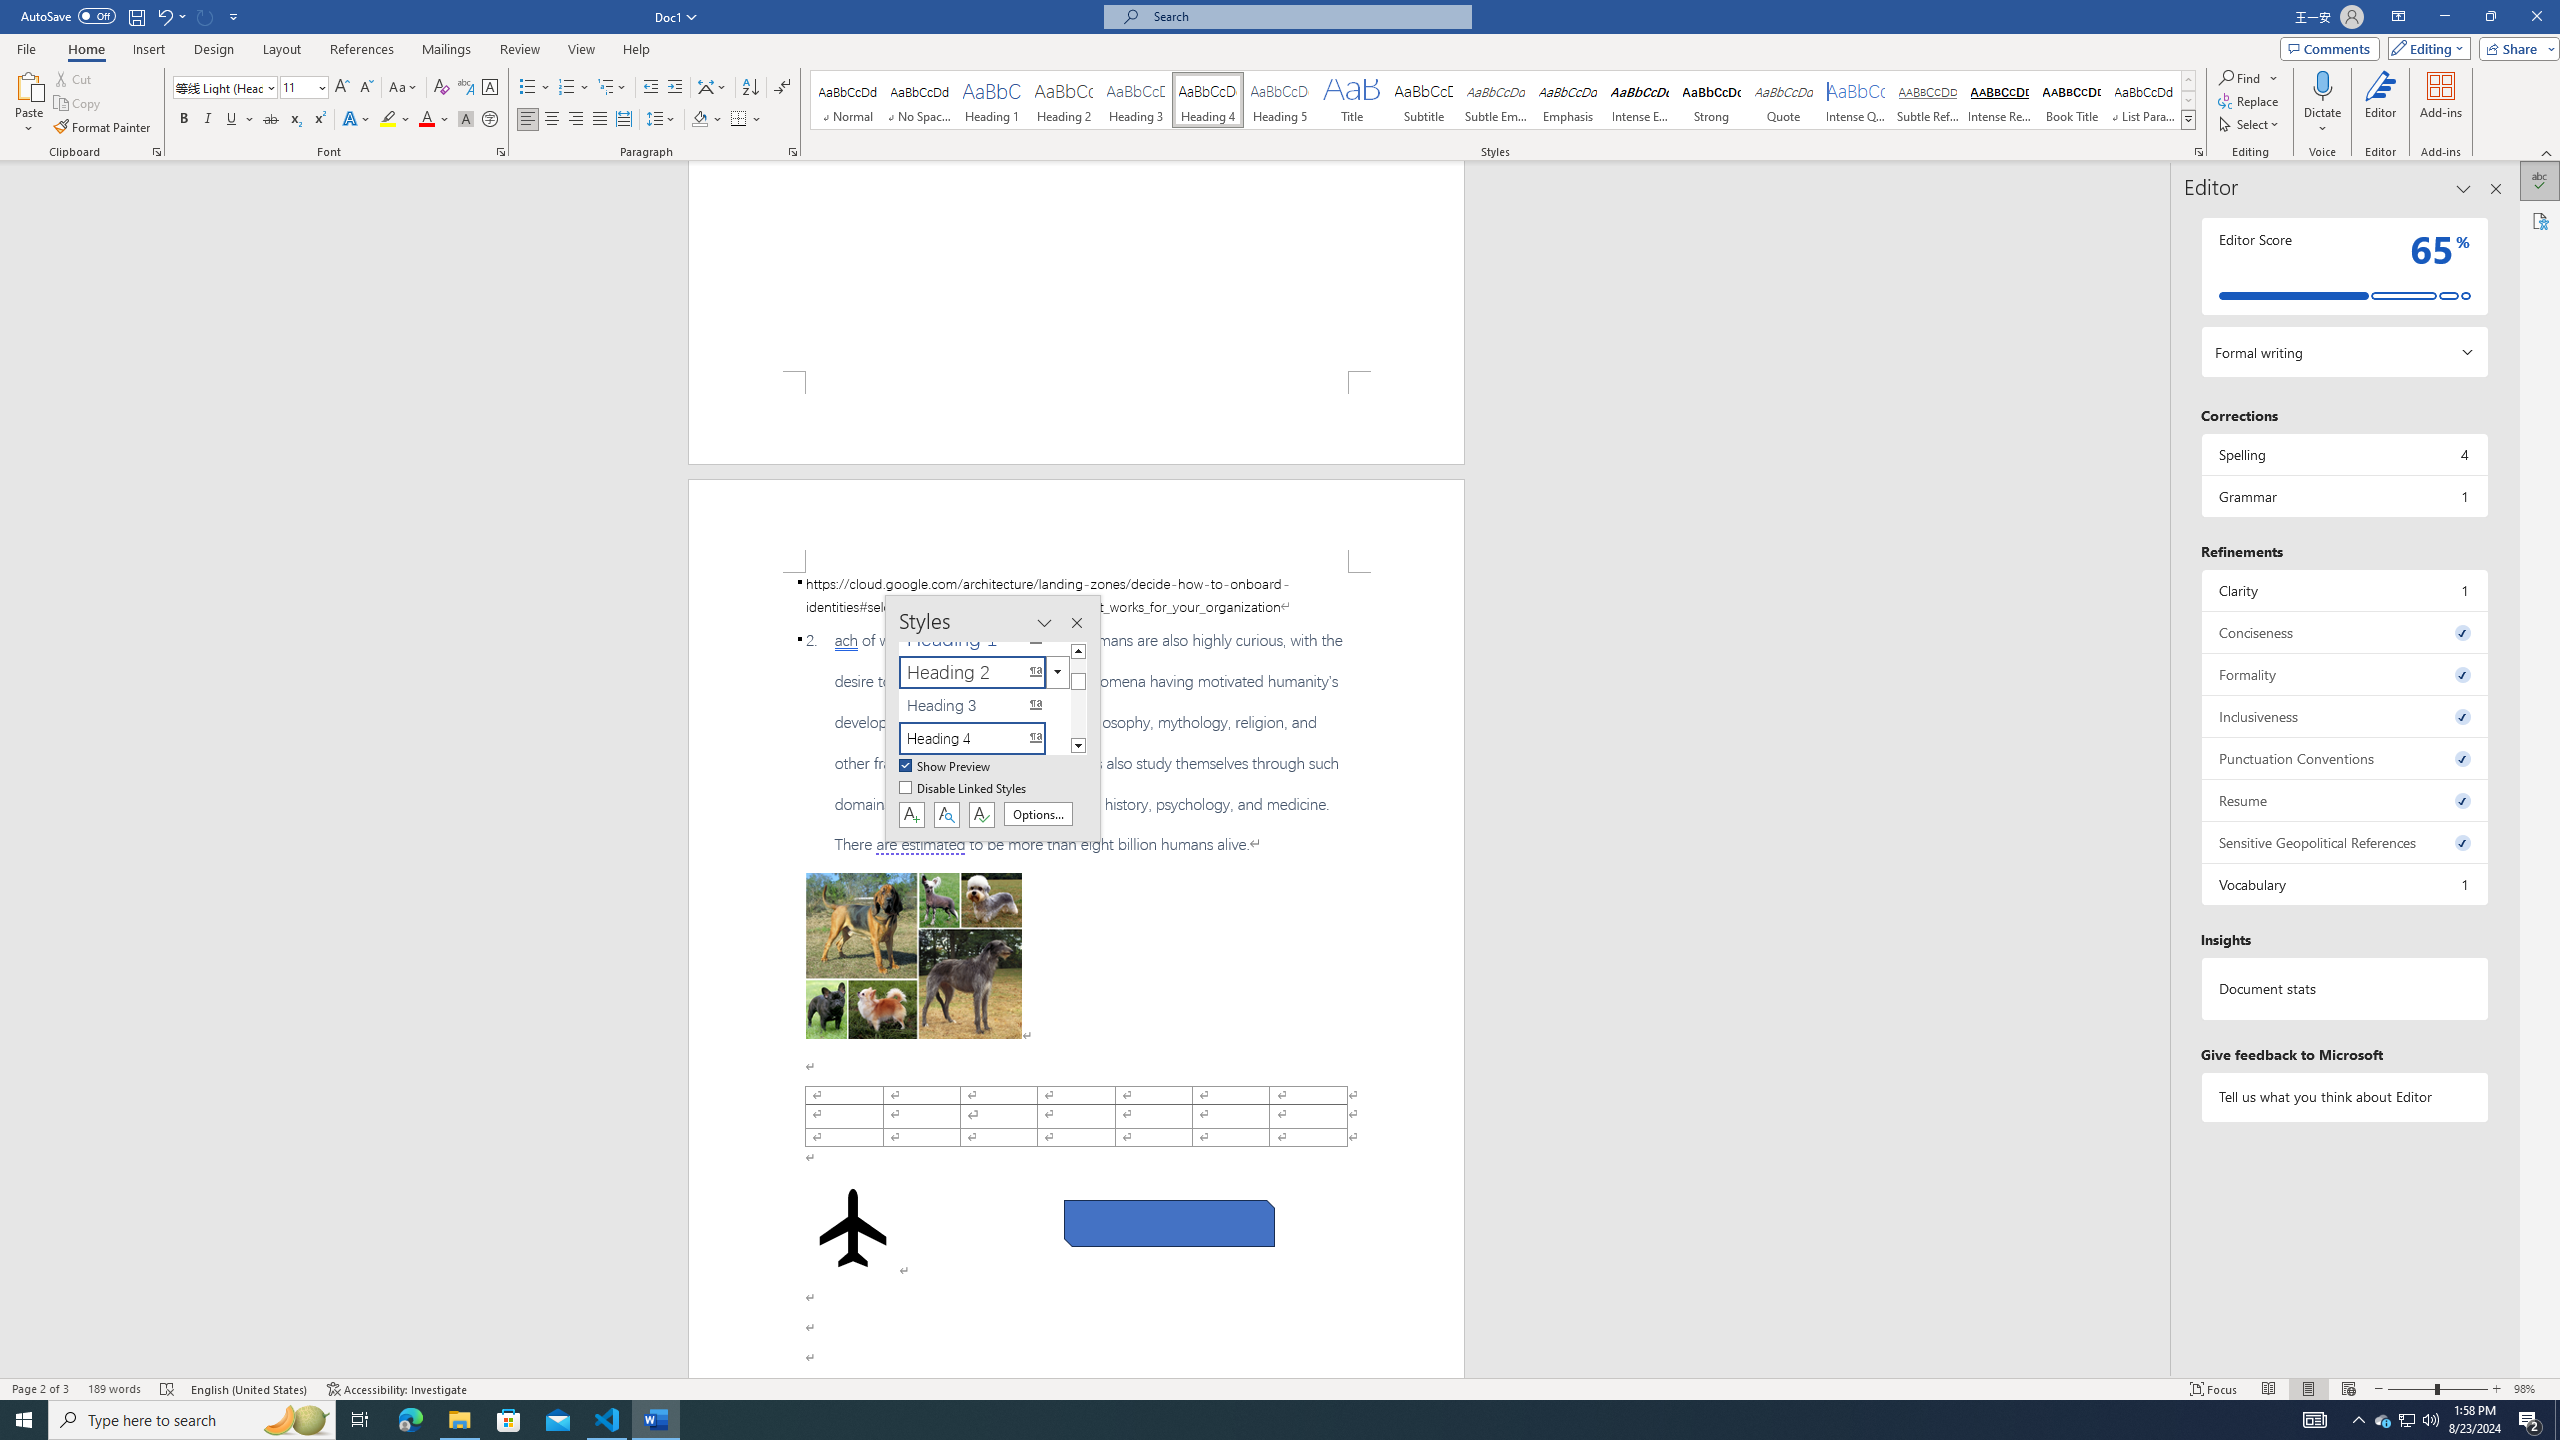 The width and height of the screenshot is (2560, 1440). I want to click on Emphasis, so click(1568, 100).